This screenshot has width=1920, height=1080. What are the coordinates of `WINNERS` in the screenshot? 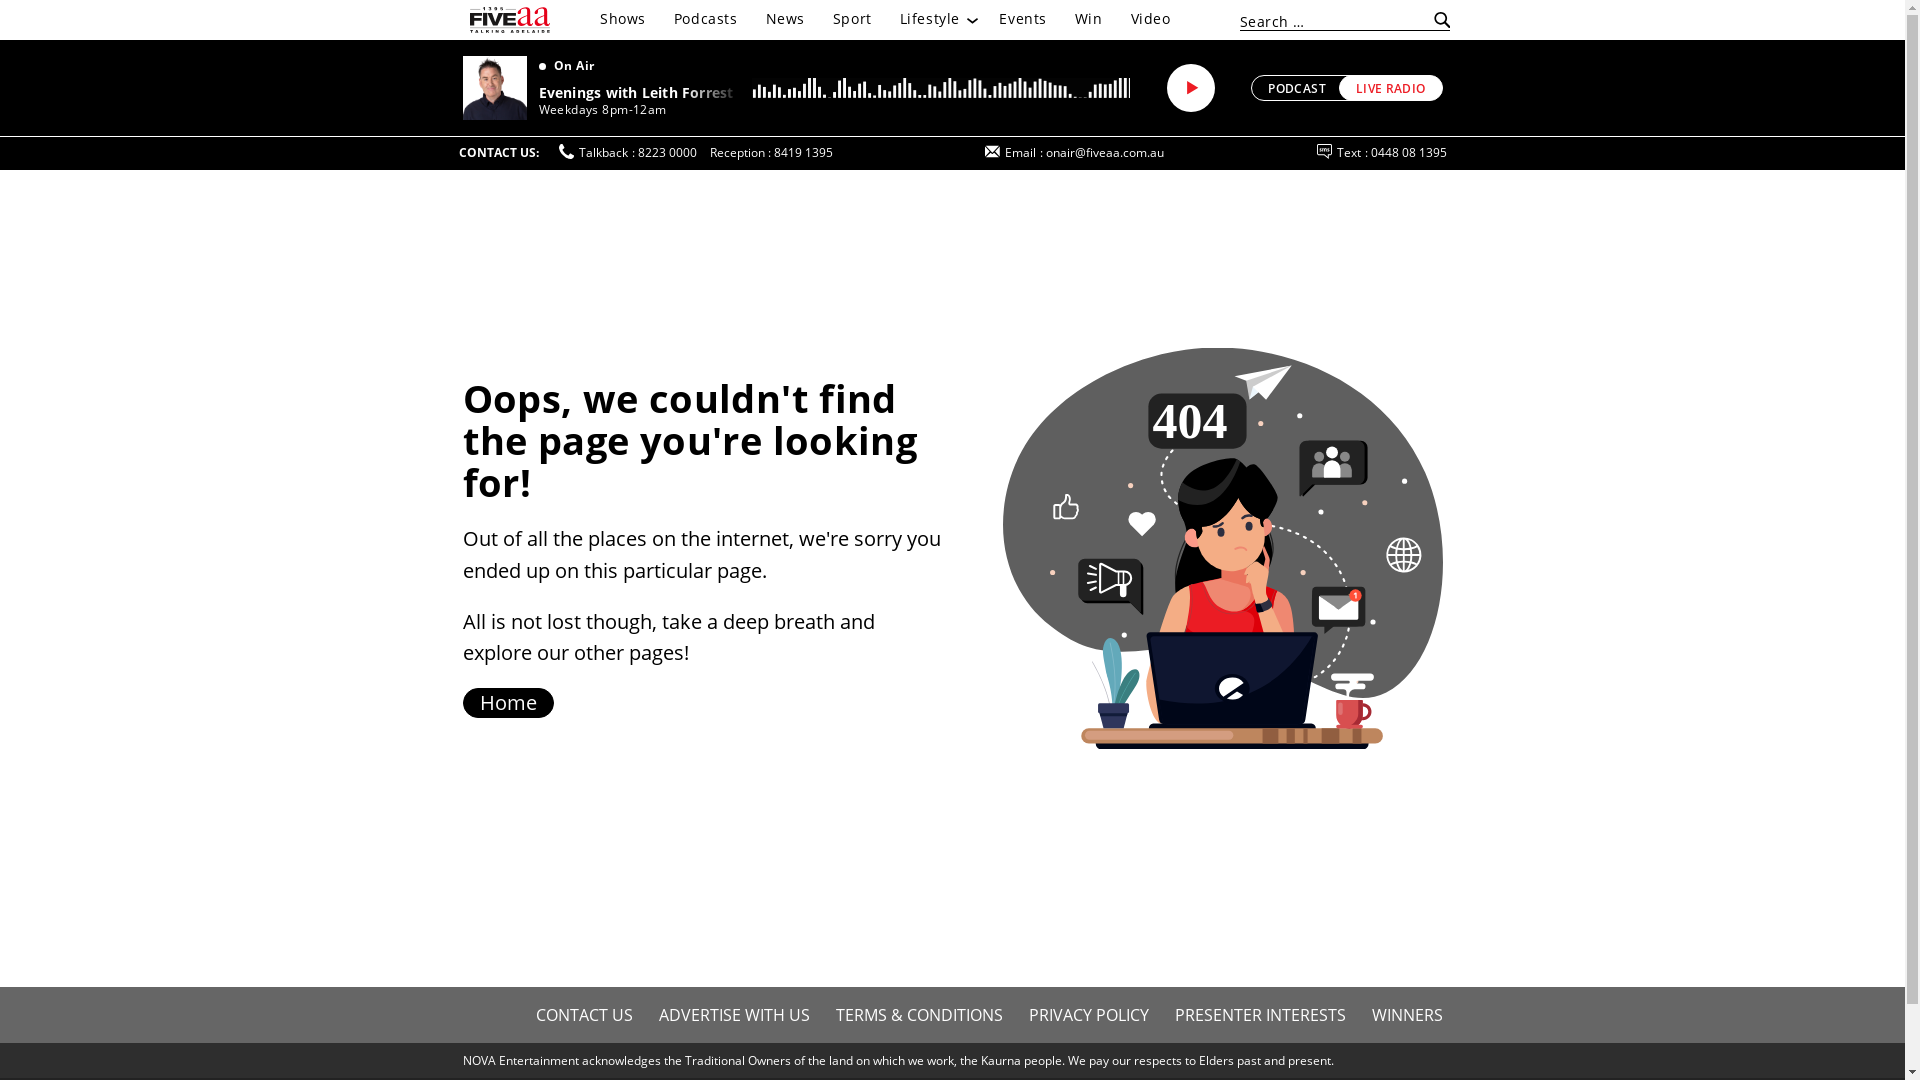 It's located at (1406, 1015).